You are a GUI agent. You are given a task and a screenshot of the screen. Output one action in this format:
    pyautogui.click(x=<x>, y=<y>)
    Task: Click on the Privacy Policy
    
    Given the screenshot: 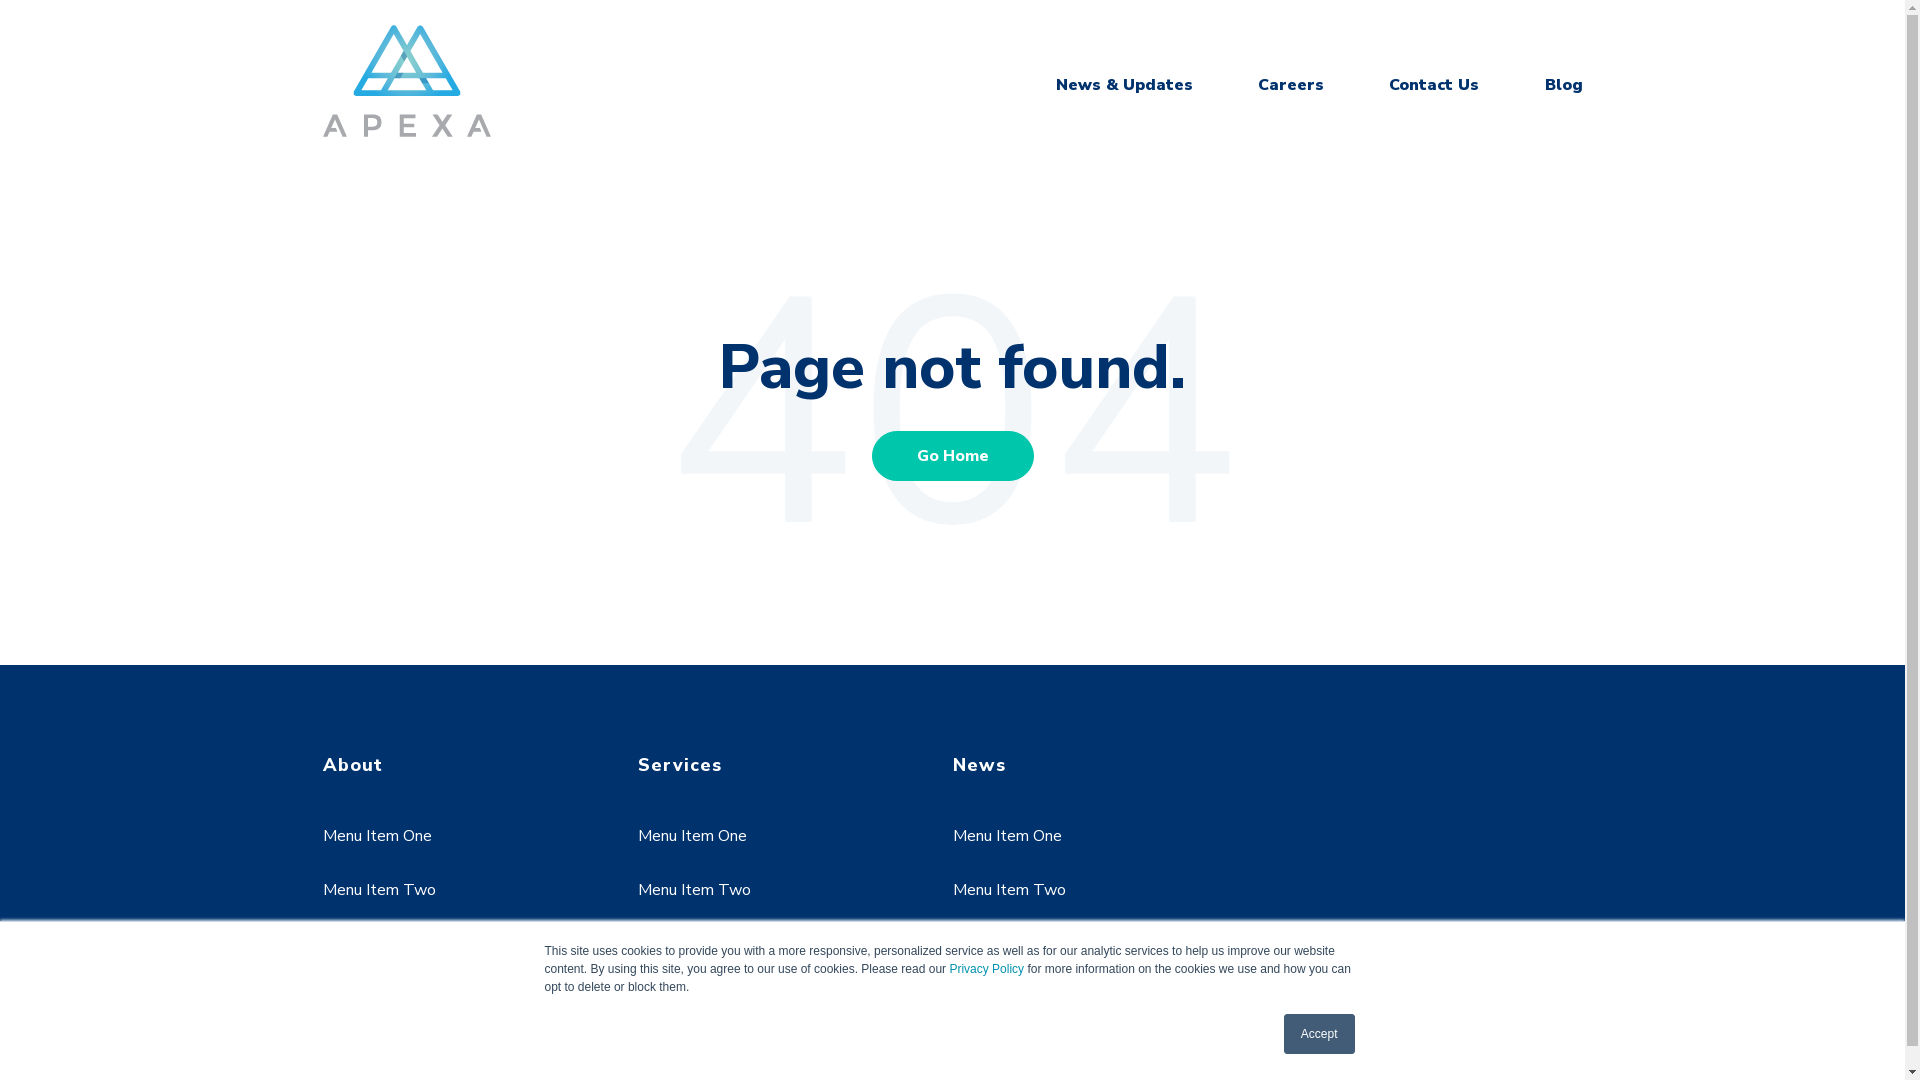 What is the action you would take?
    pyautogui.click(x=986, y=969)
    